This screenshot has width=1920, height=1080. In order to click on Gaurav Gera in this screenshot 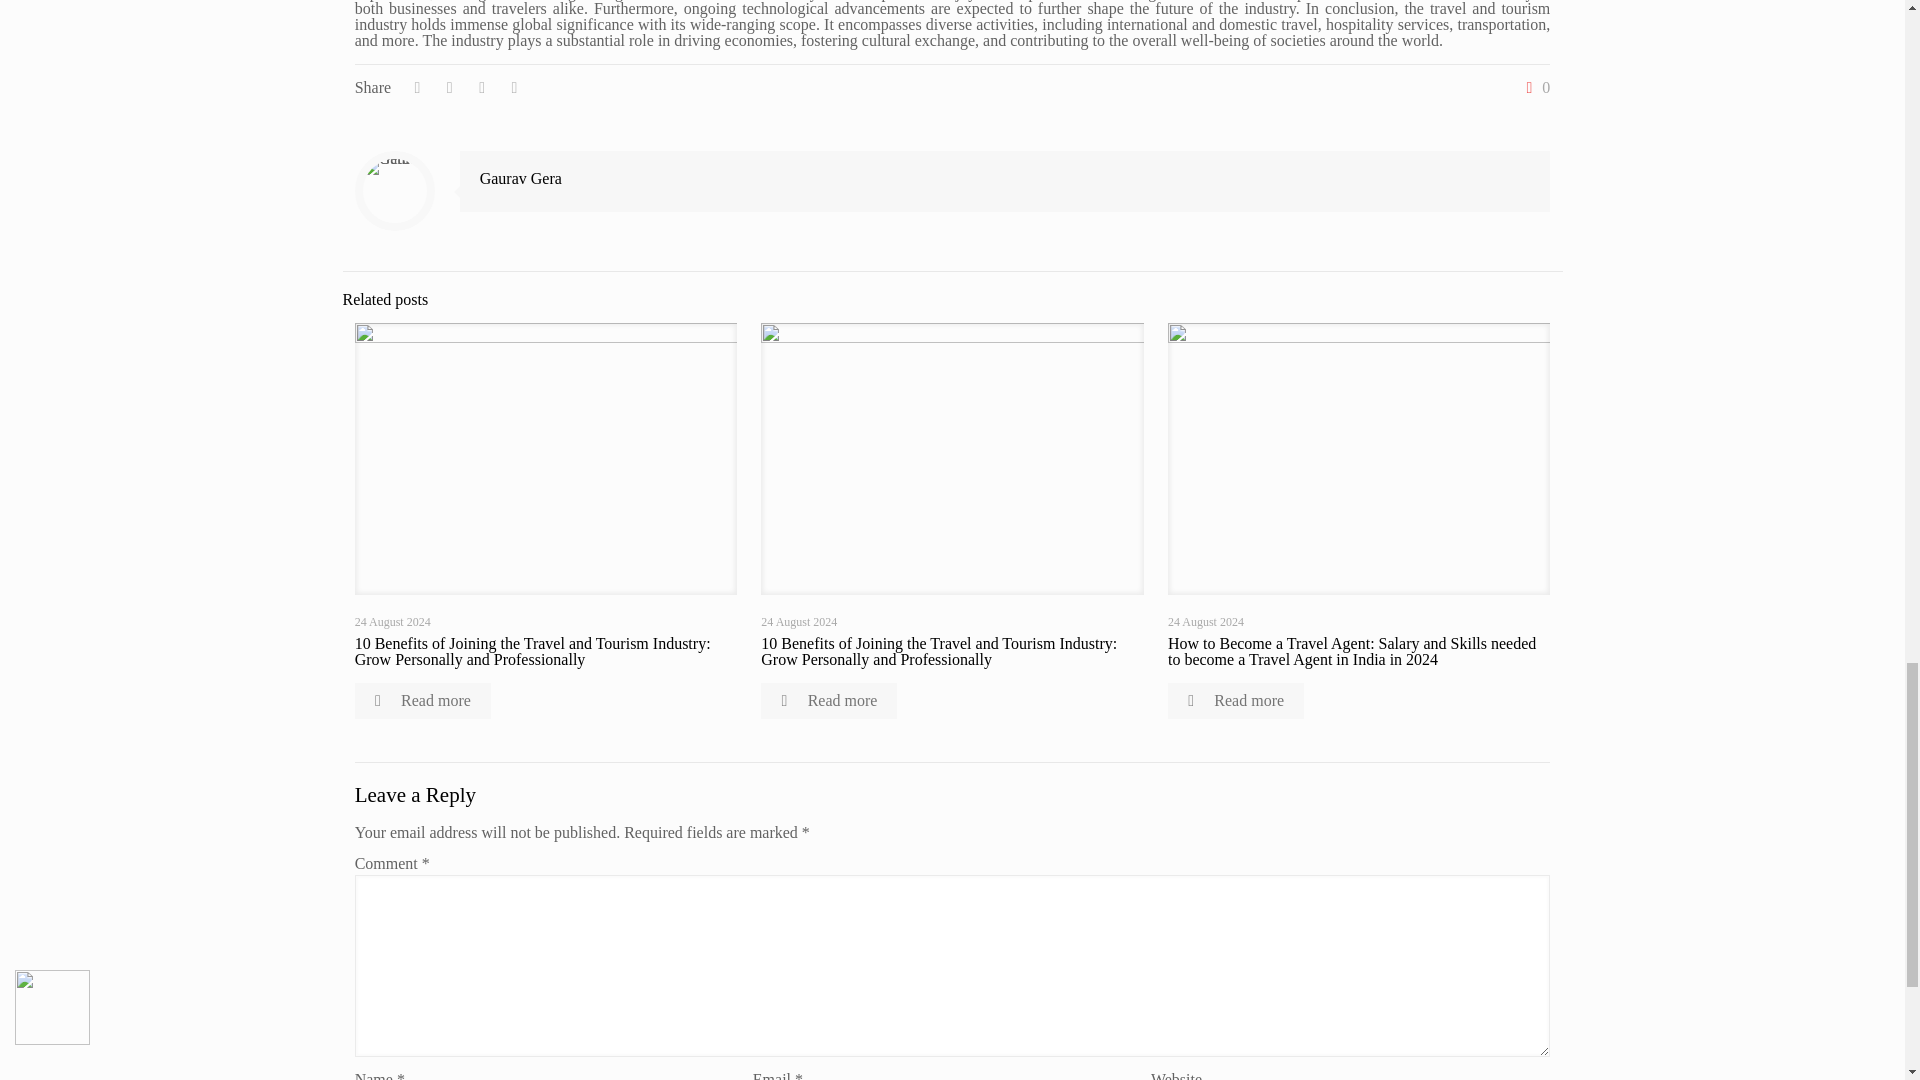, I will do `click(521, 178)`.